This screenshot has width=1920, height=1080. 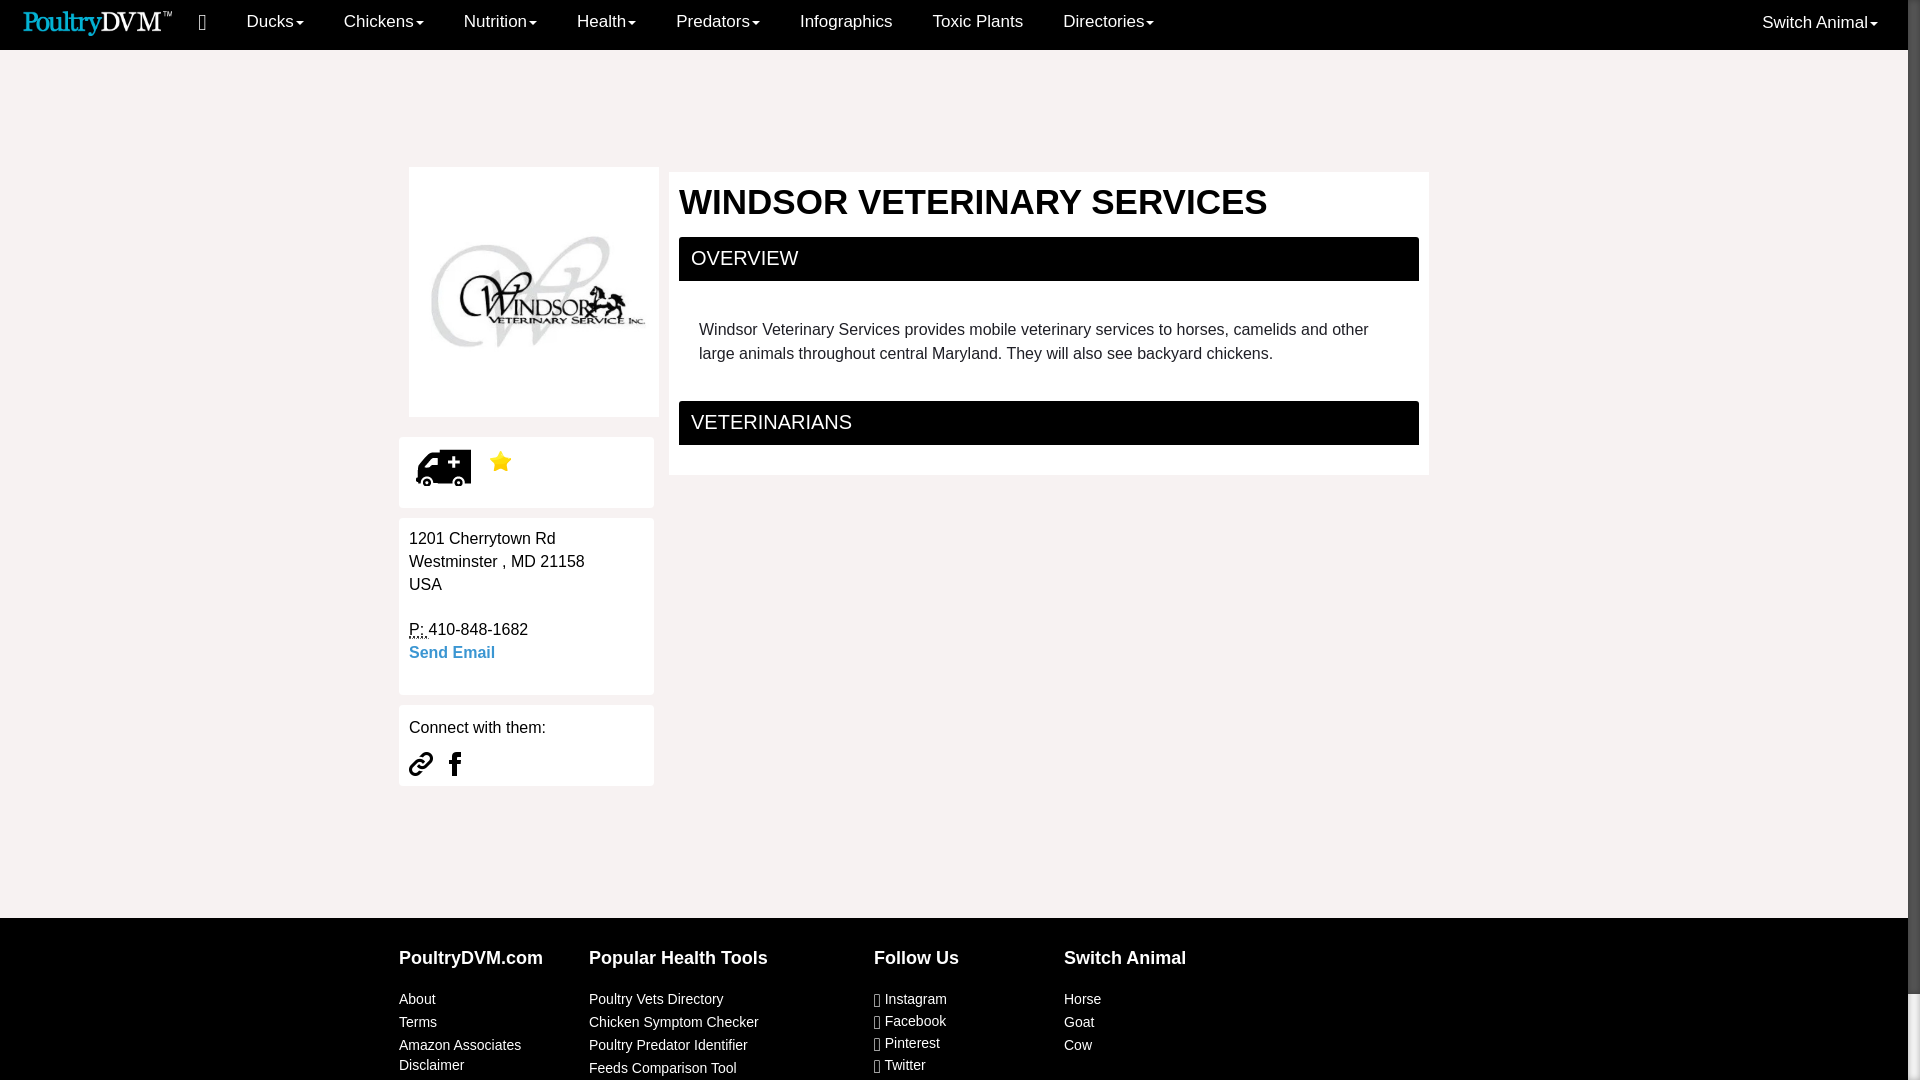 I want to click on Nutrition, so click(x=500, y=22).